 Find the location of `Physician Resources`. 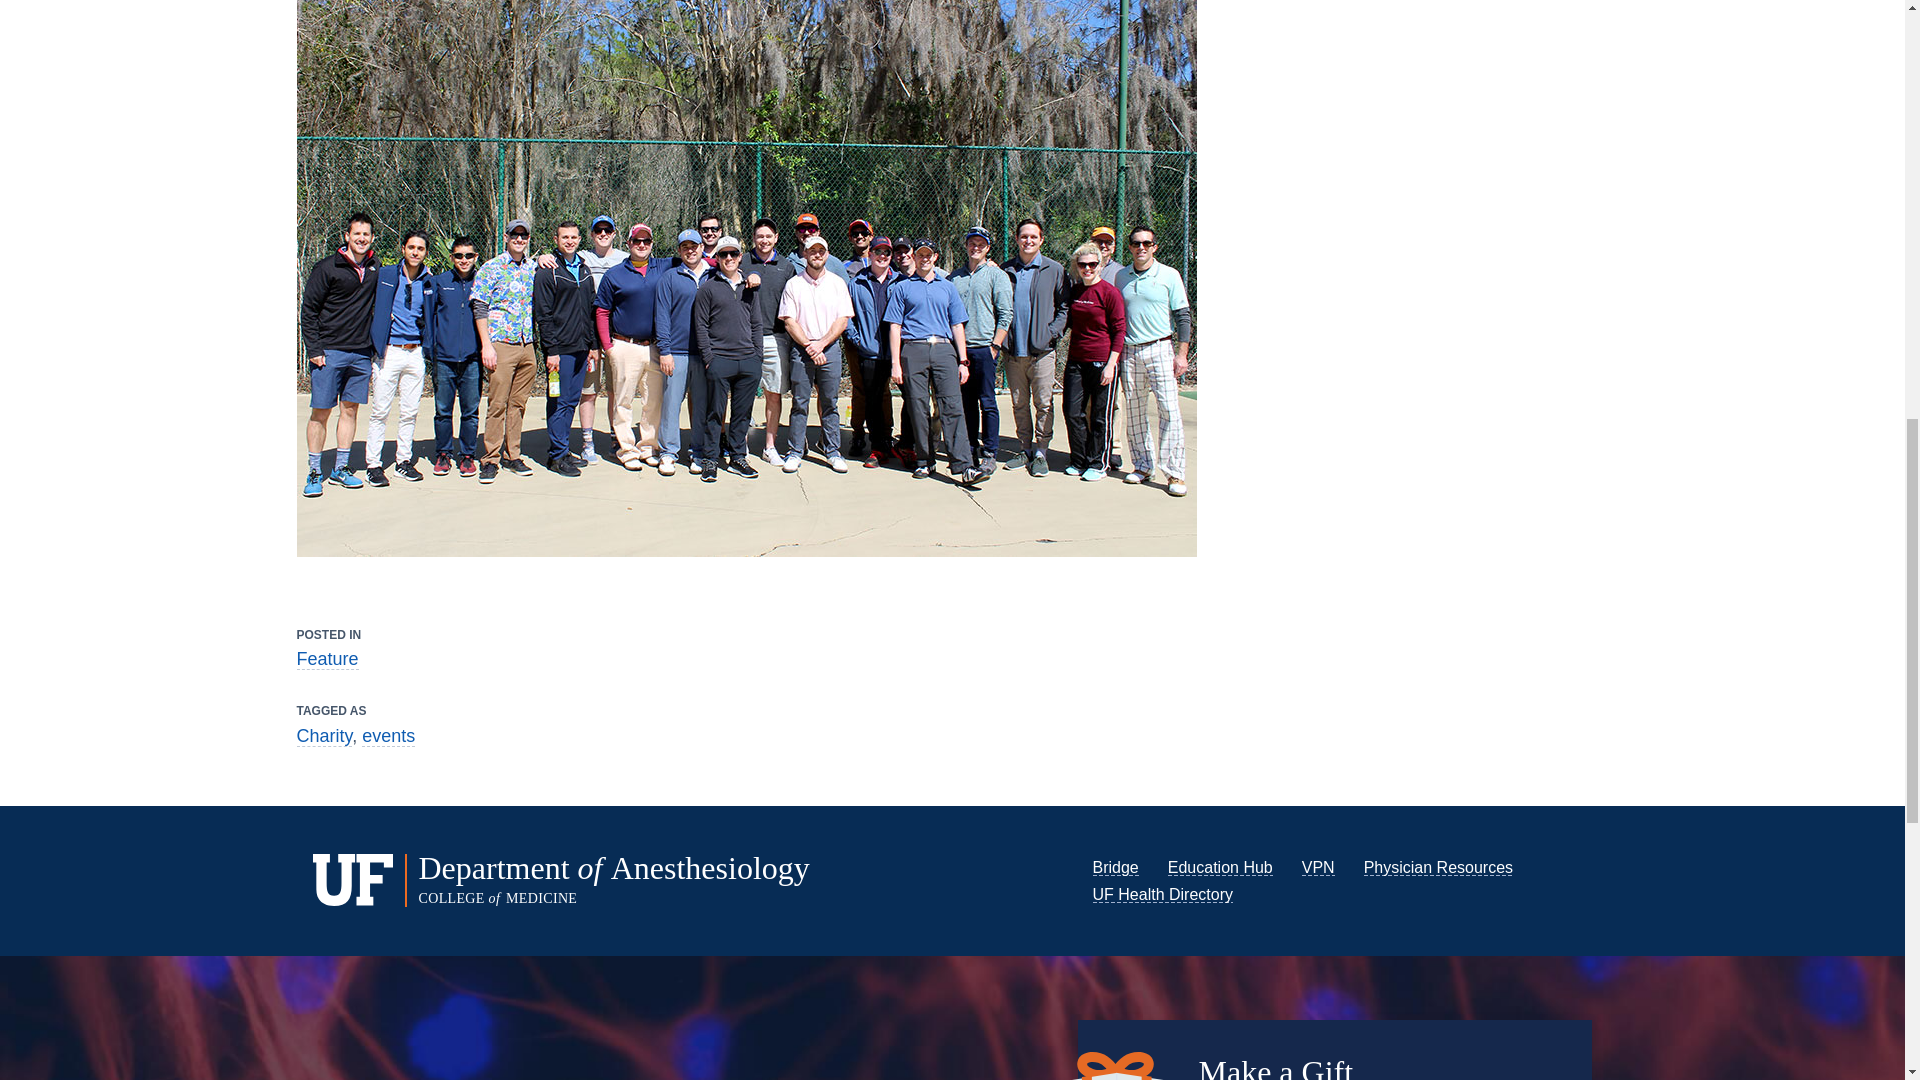

Physician Resources is located at coordinates (1438, 866).